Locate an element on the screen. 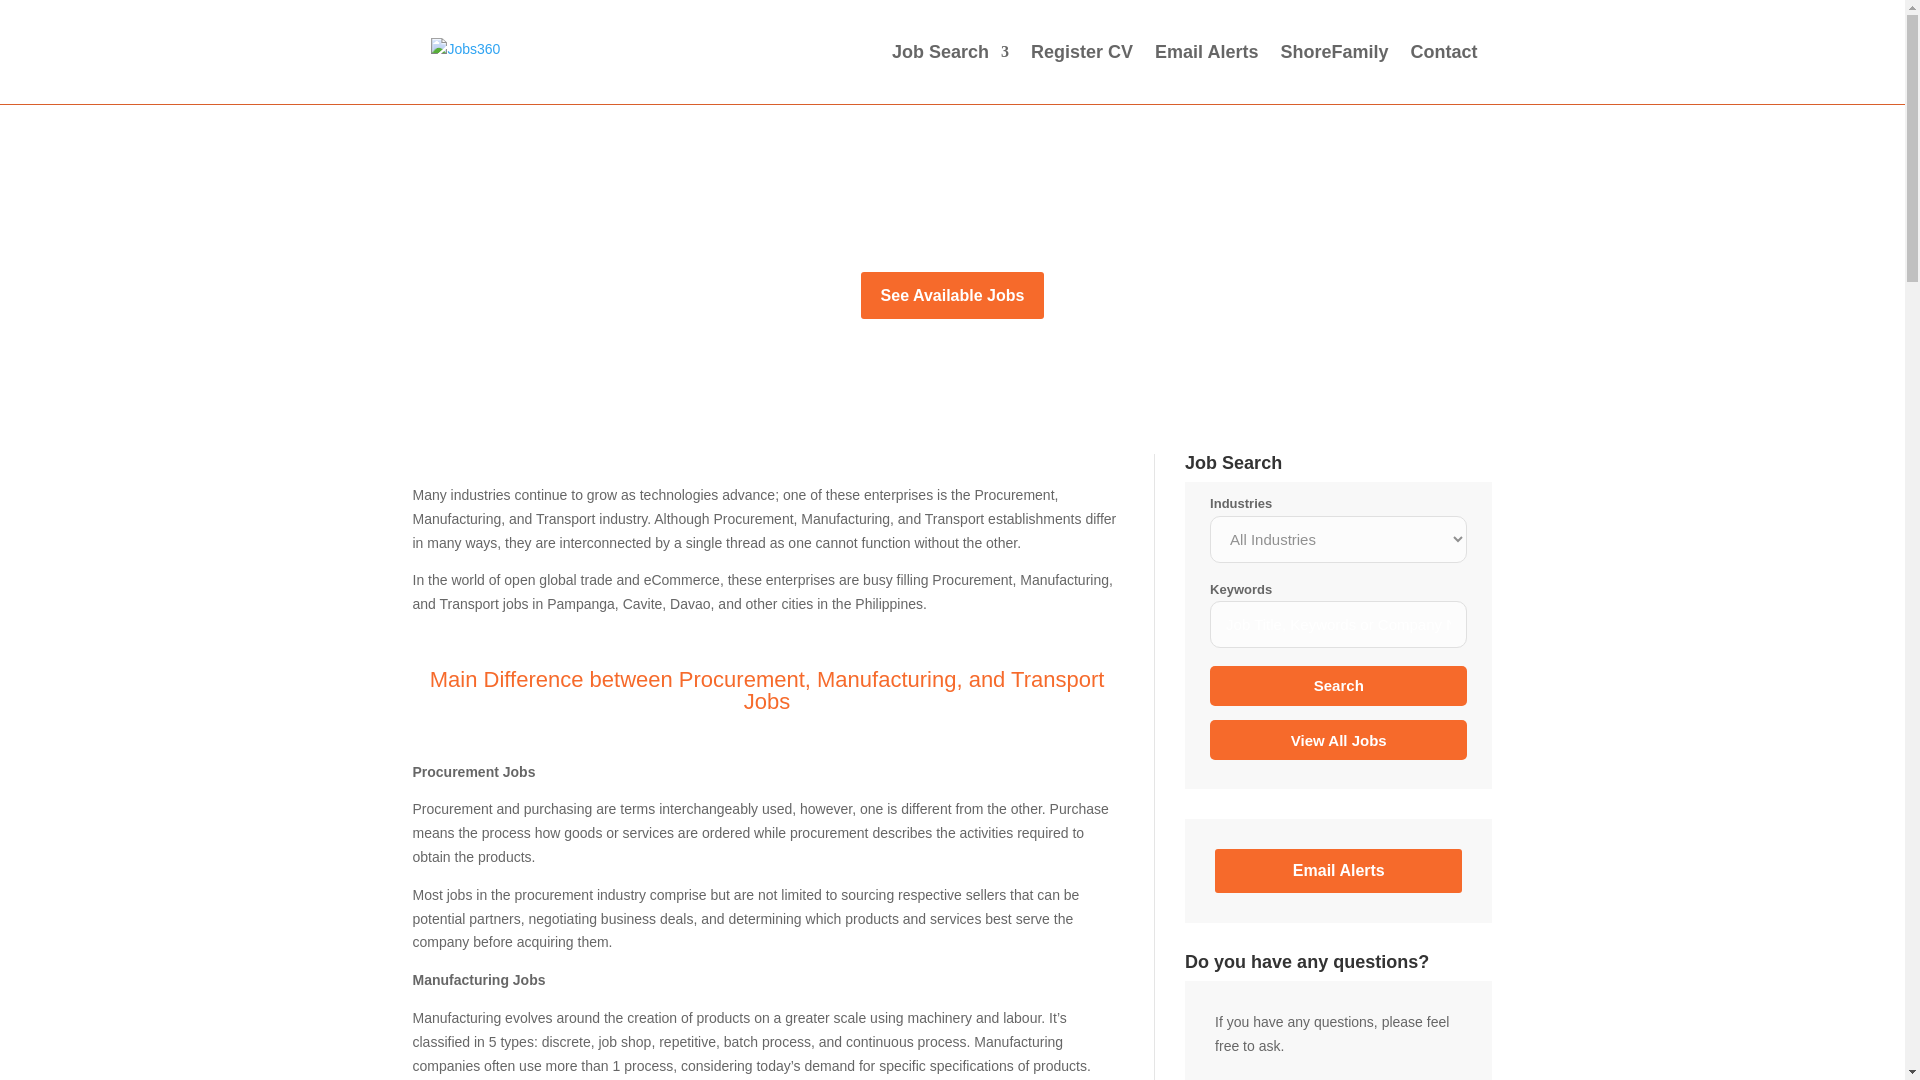 The image size is (1920, 1080). Job Search is located at coordinates (950, 74).